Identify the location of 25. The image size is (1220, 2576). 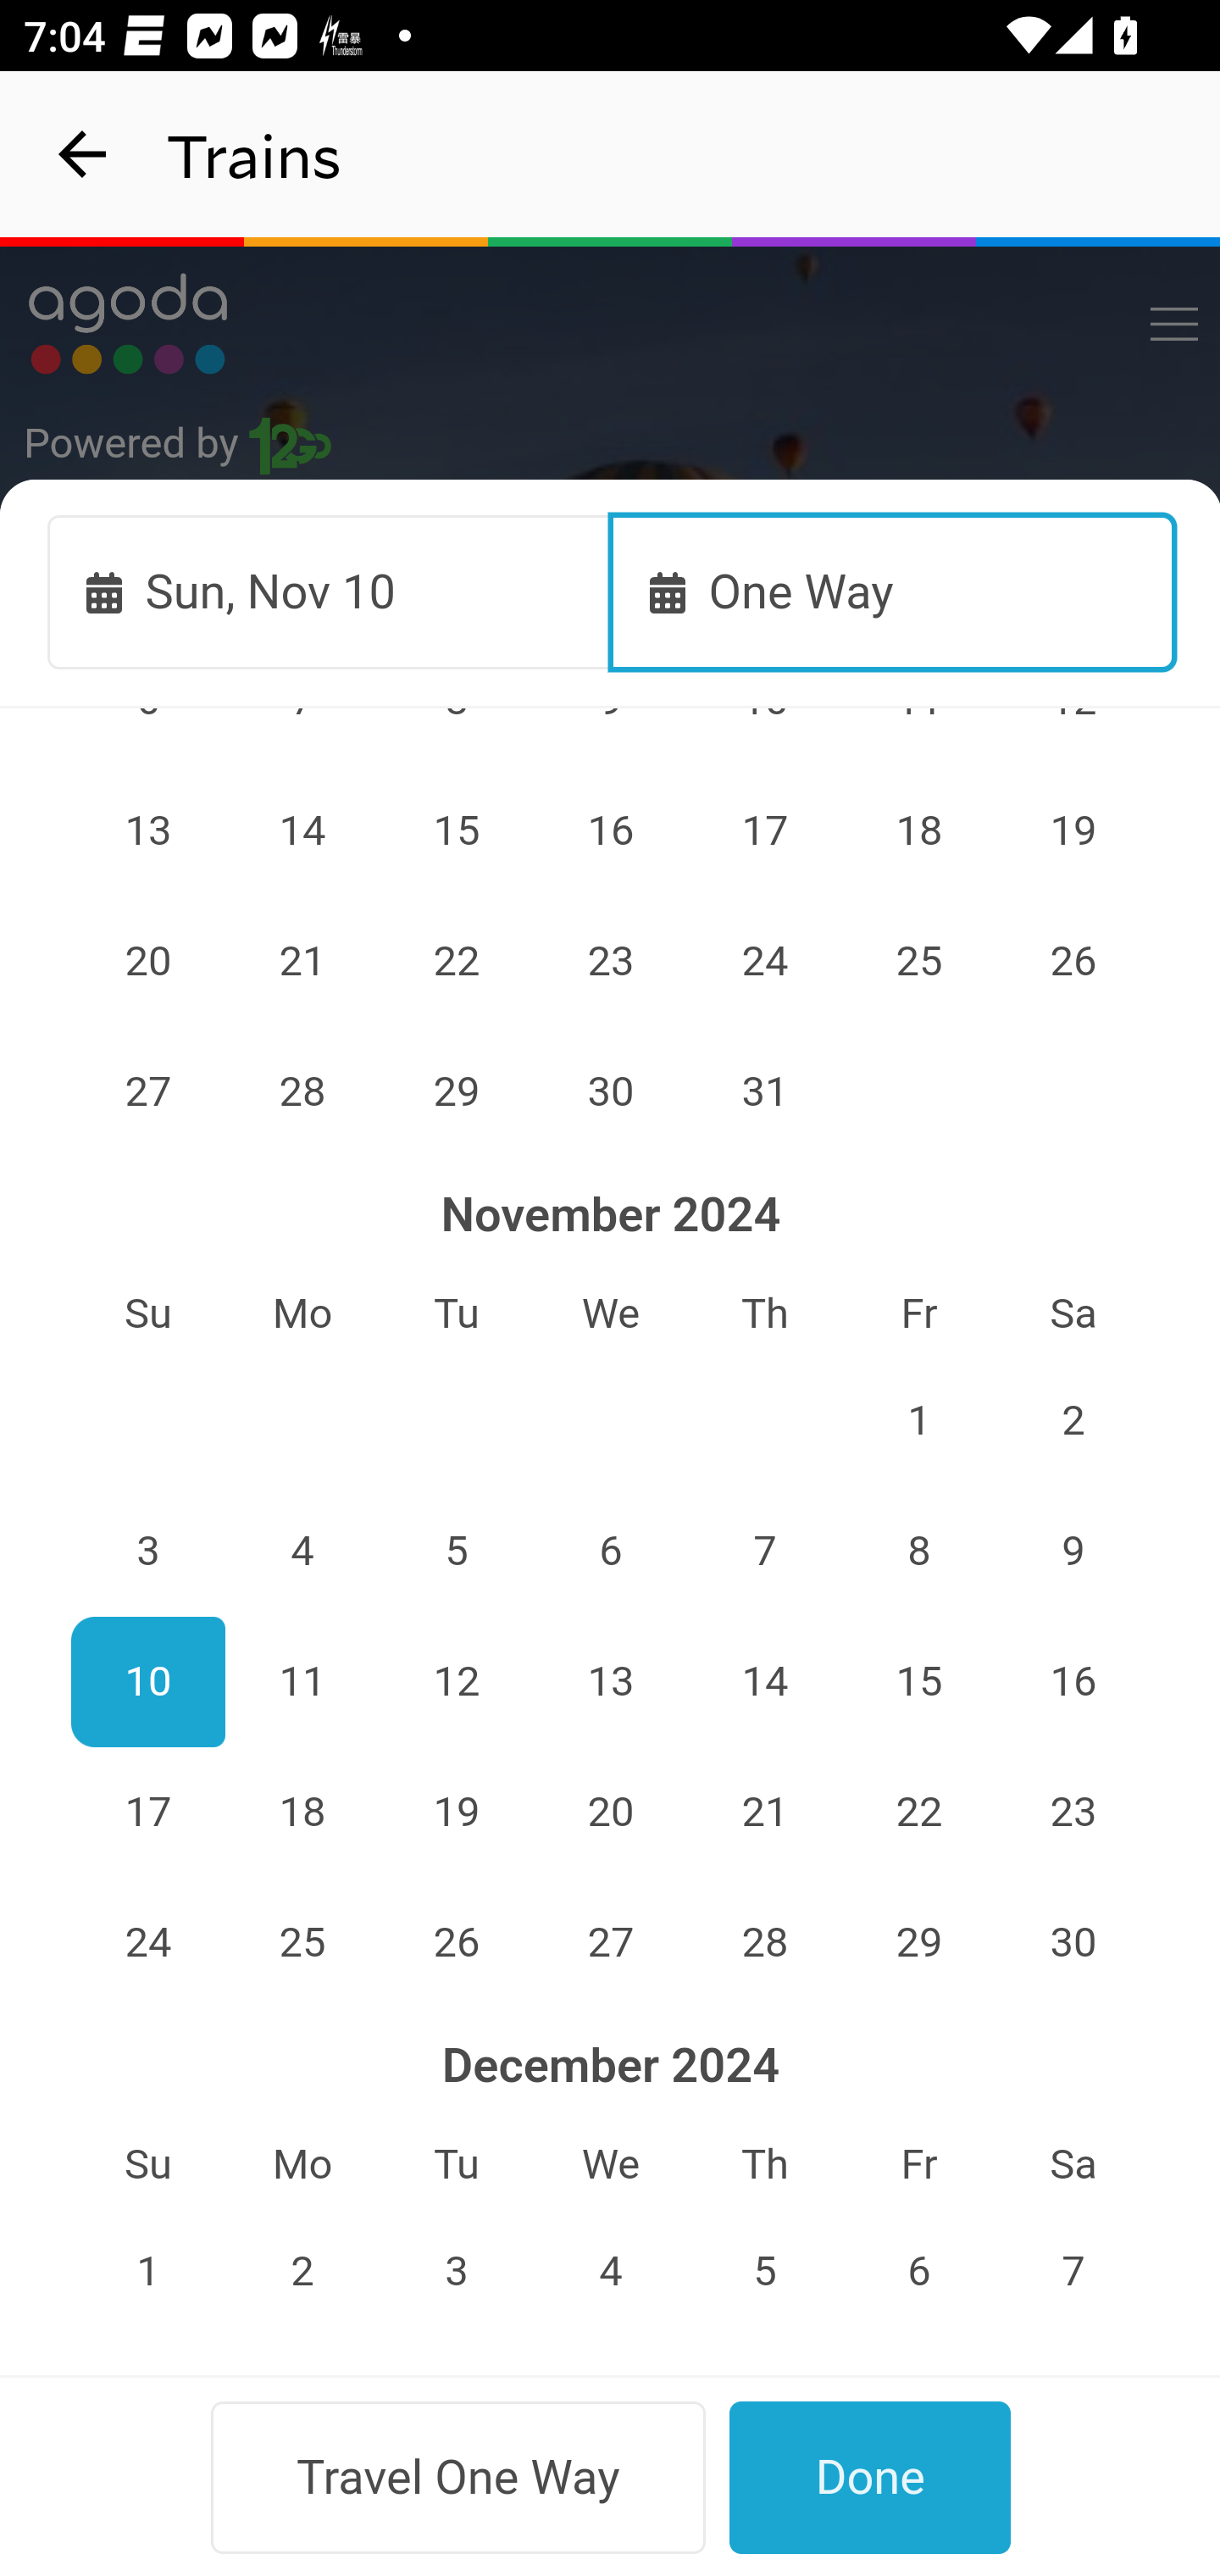
(918, 962).